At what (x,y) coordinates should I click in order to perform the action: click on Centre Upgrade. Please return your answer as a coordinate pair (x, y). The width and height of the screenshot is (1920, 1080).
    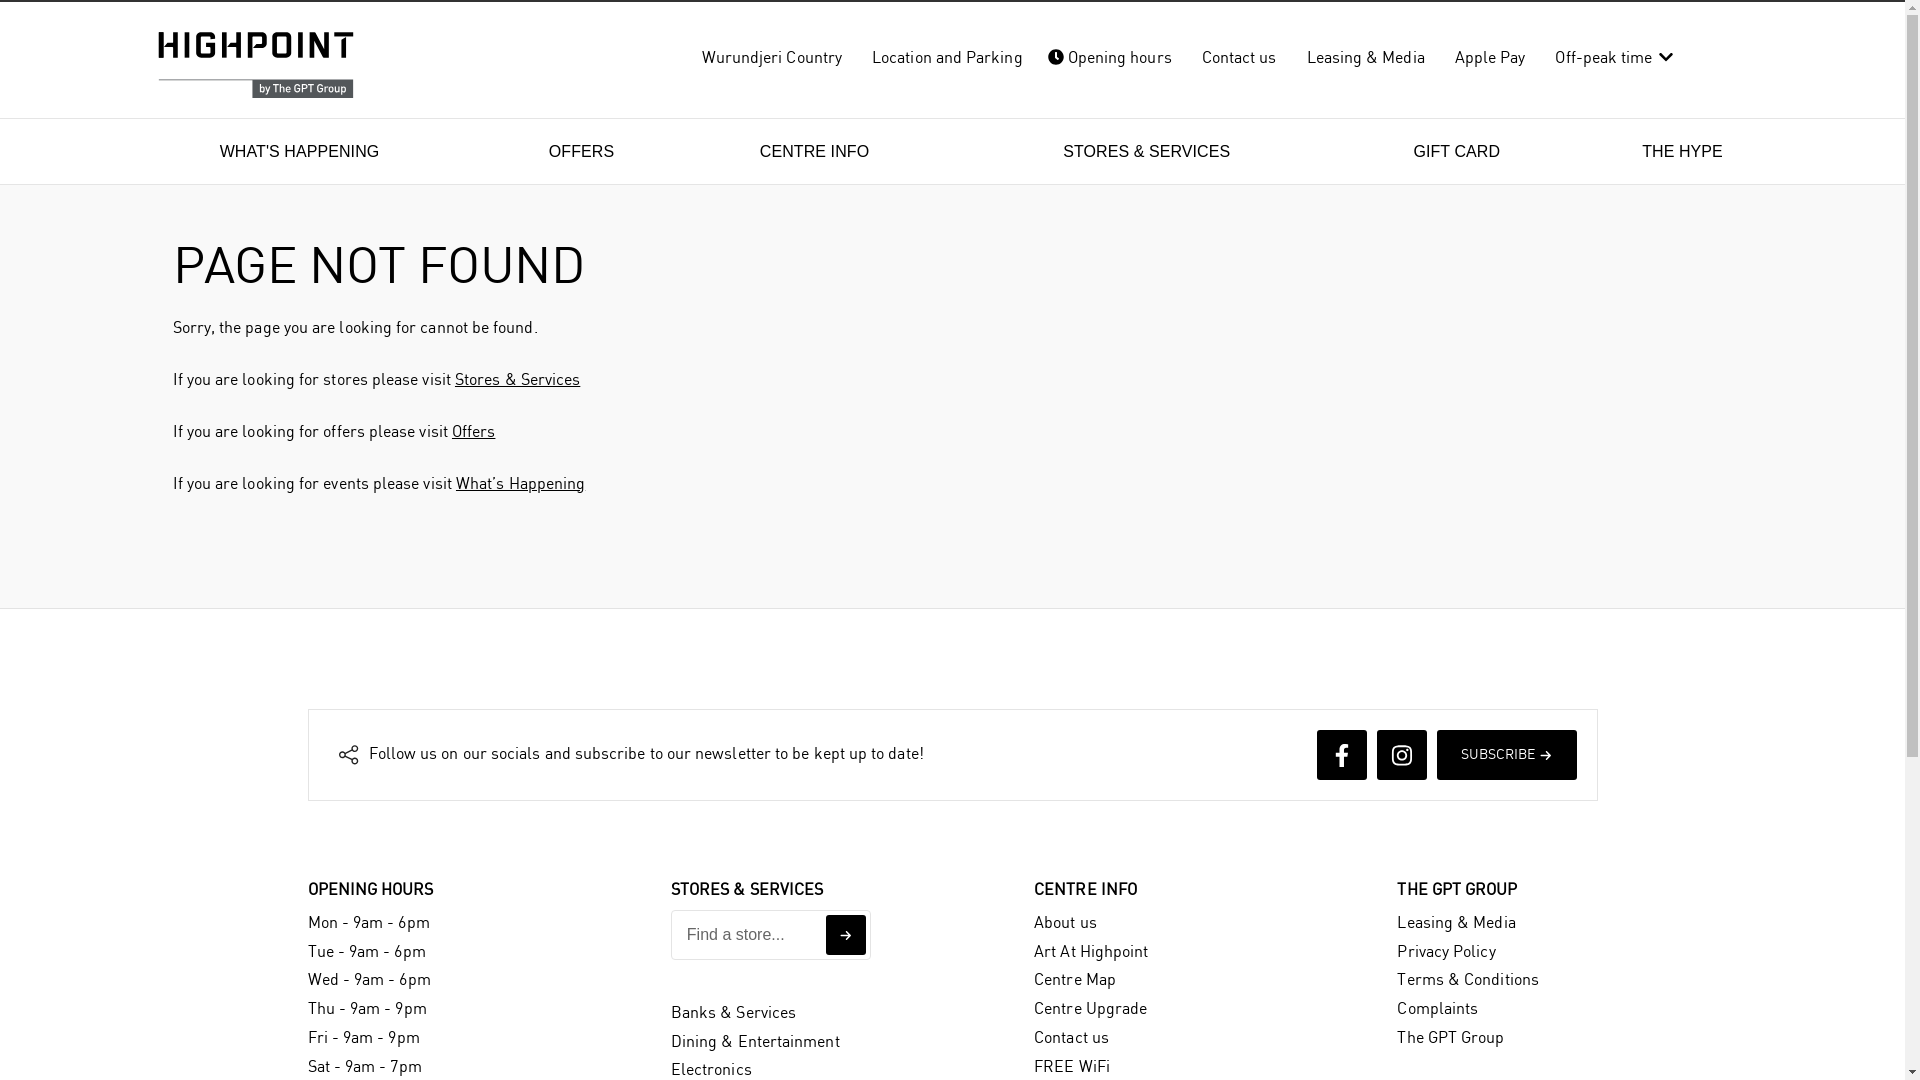
    Looking at the image, I should click on (1090, 1009).